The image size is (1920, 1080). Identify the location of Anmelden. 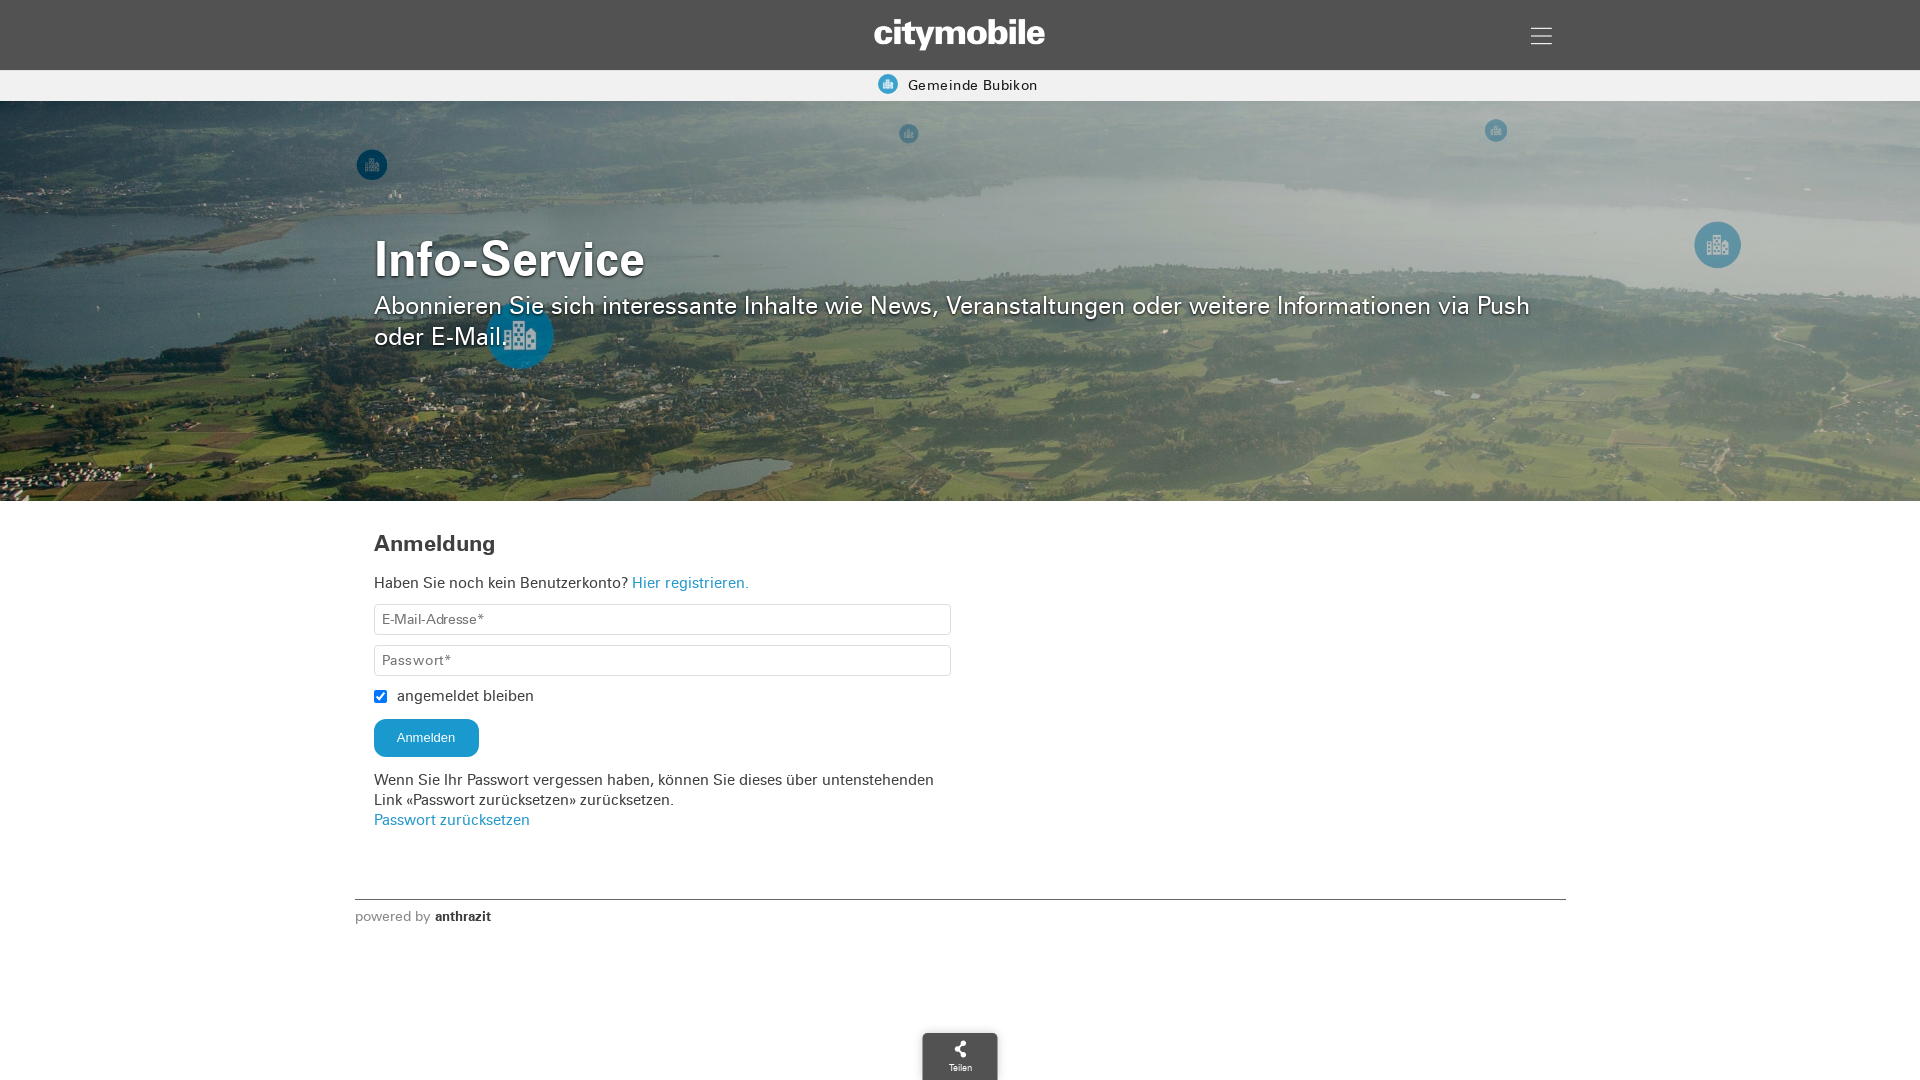
(426, 738).